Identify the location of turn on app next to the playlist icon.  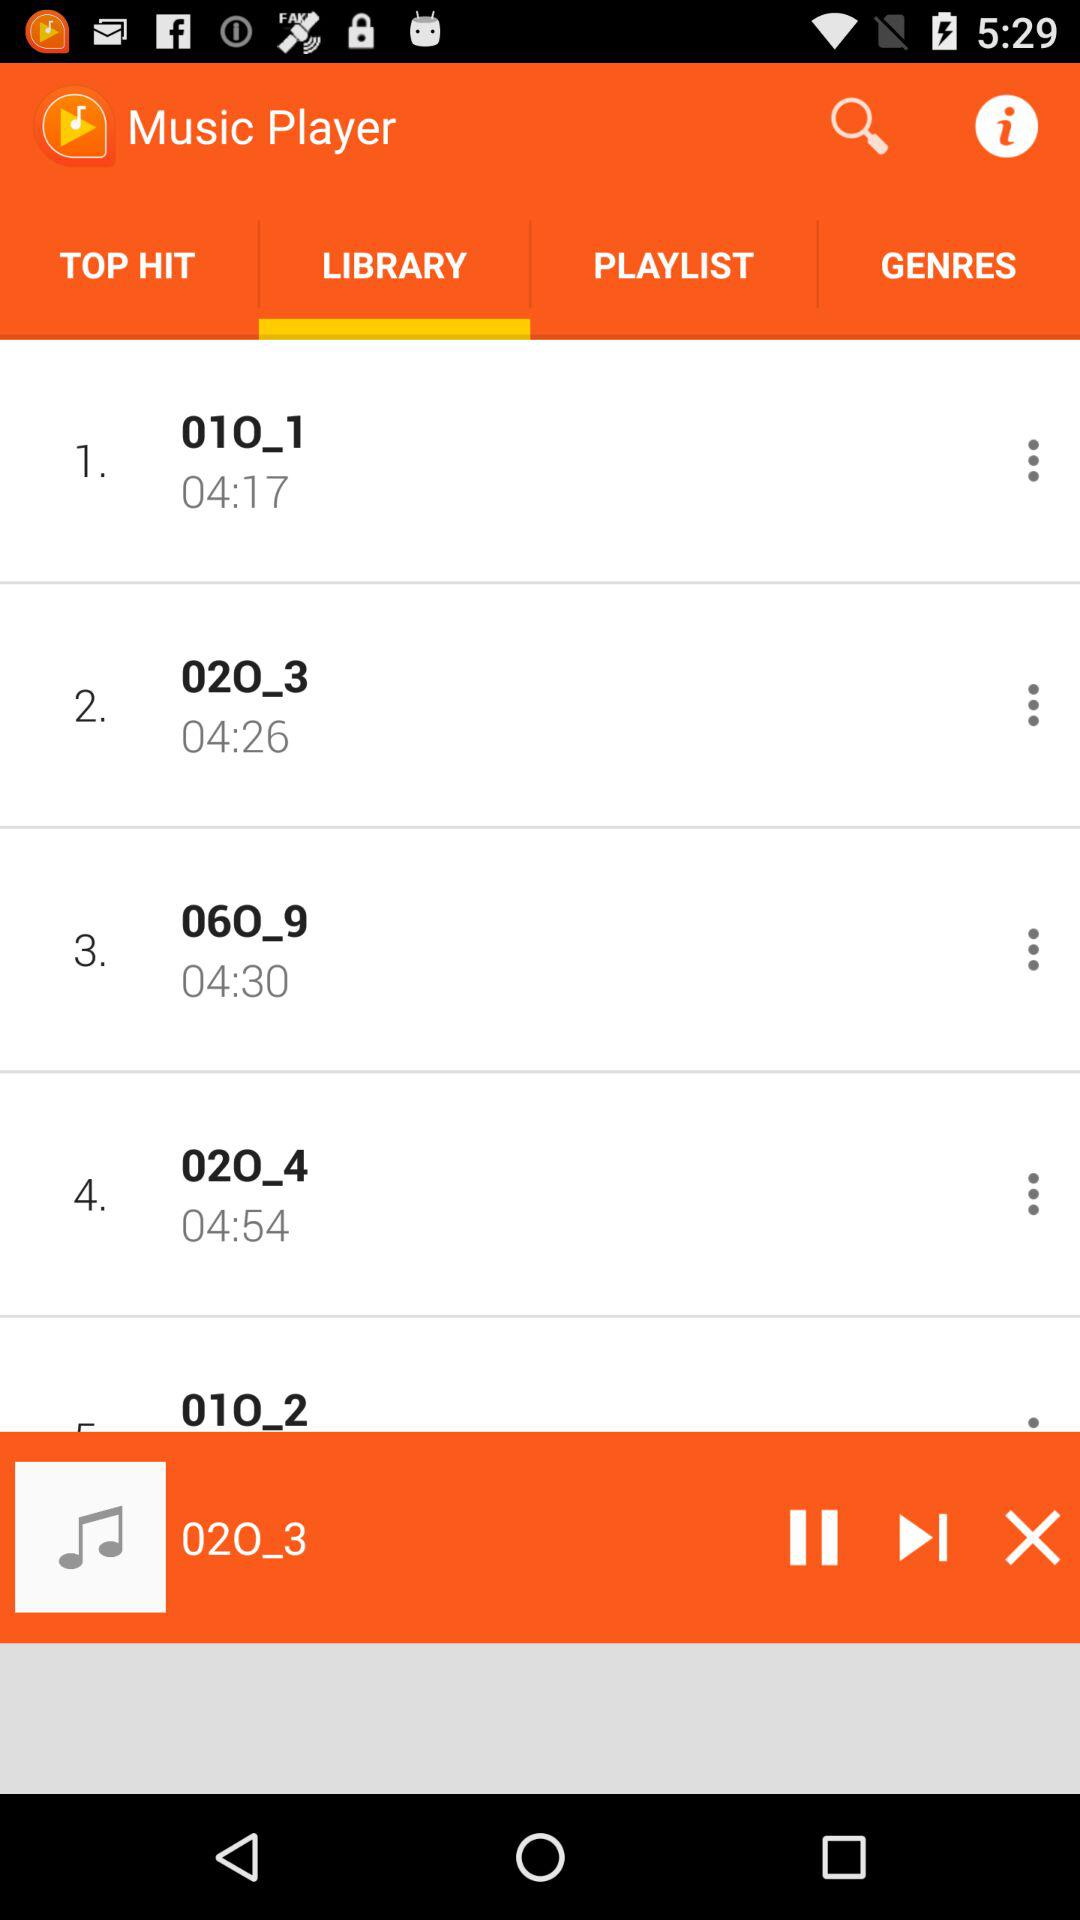
(394, 264).